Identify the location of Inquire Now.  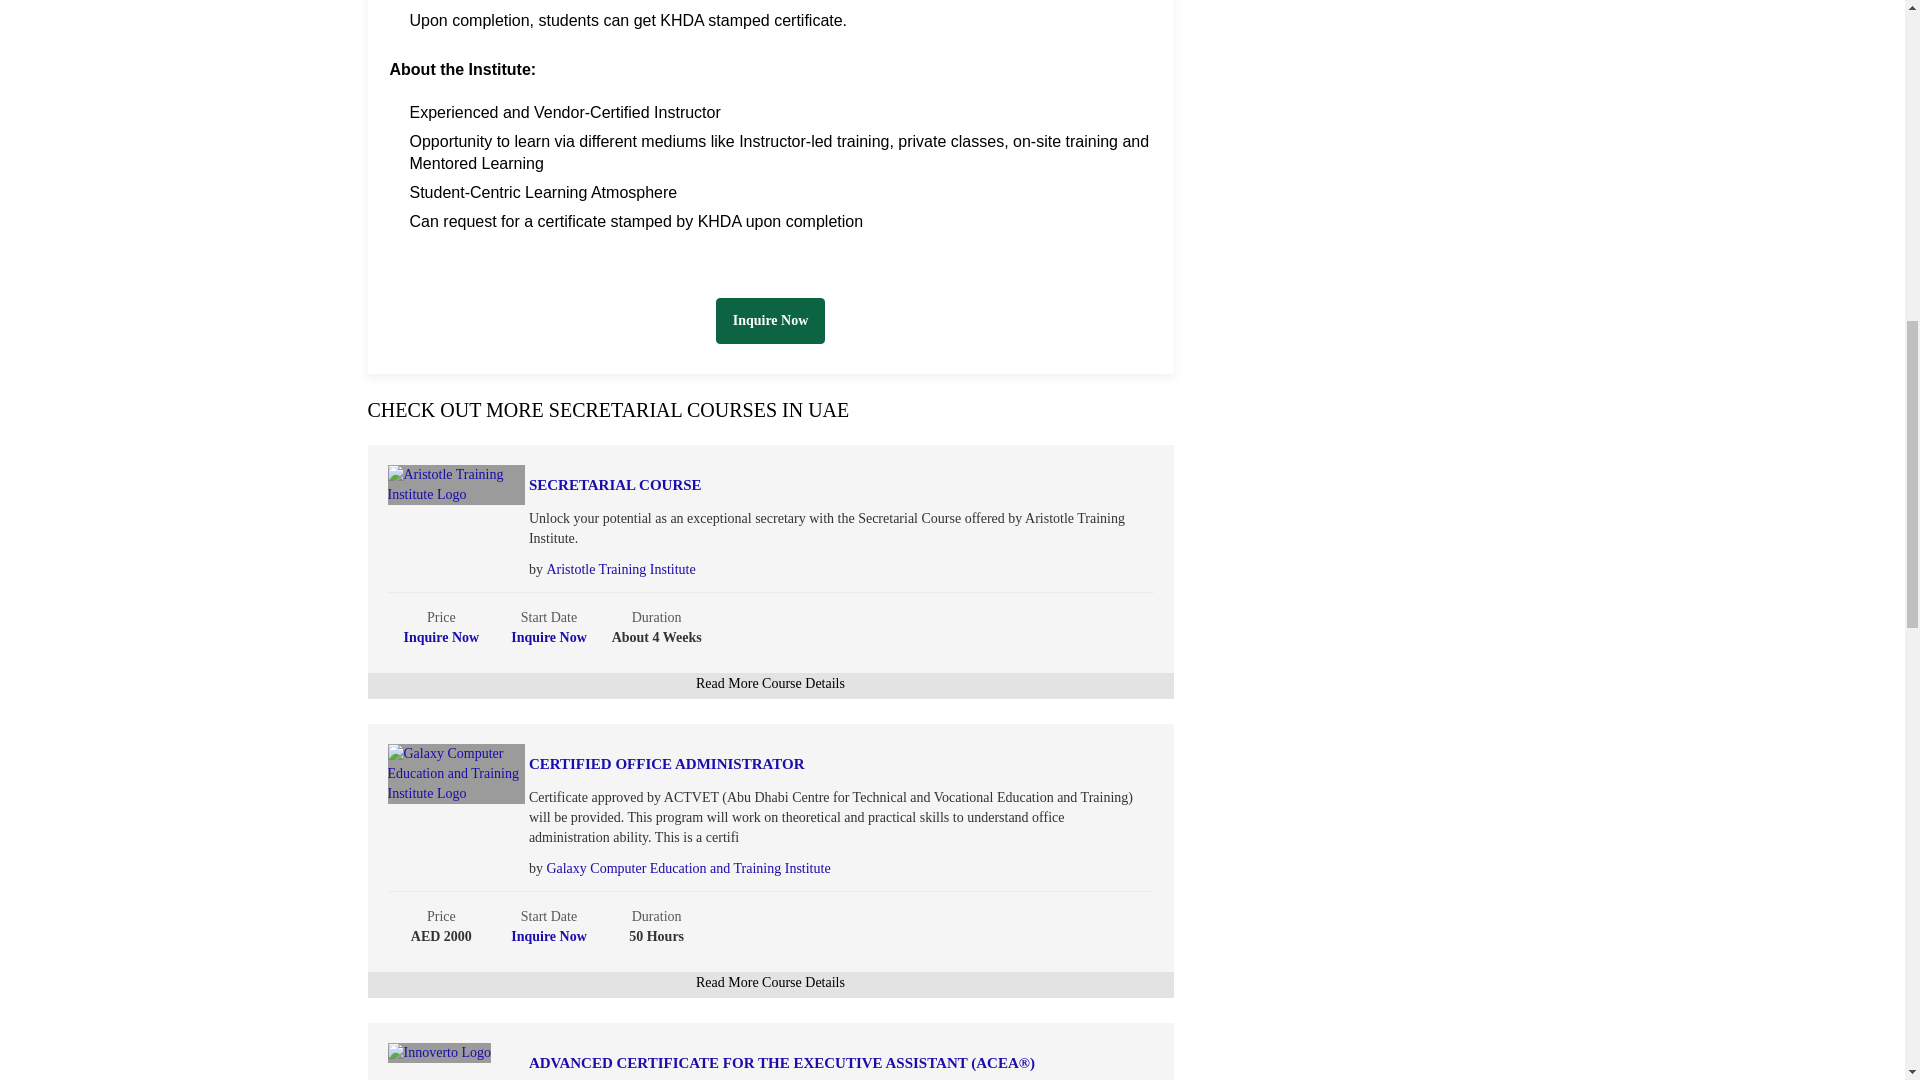
(548, 936).